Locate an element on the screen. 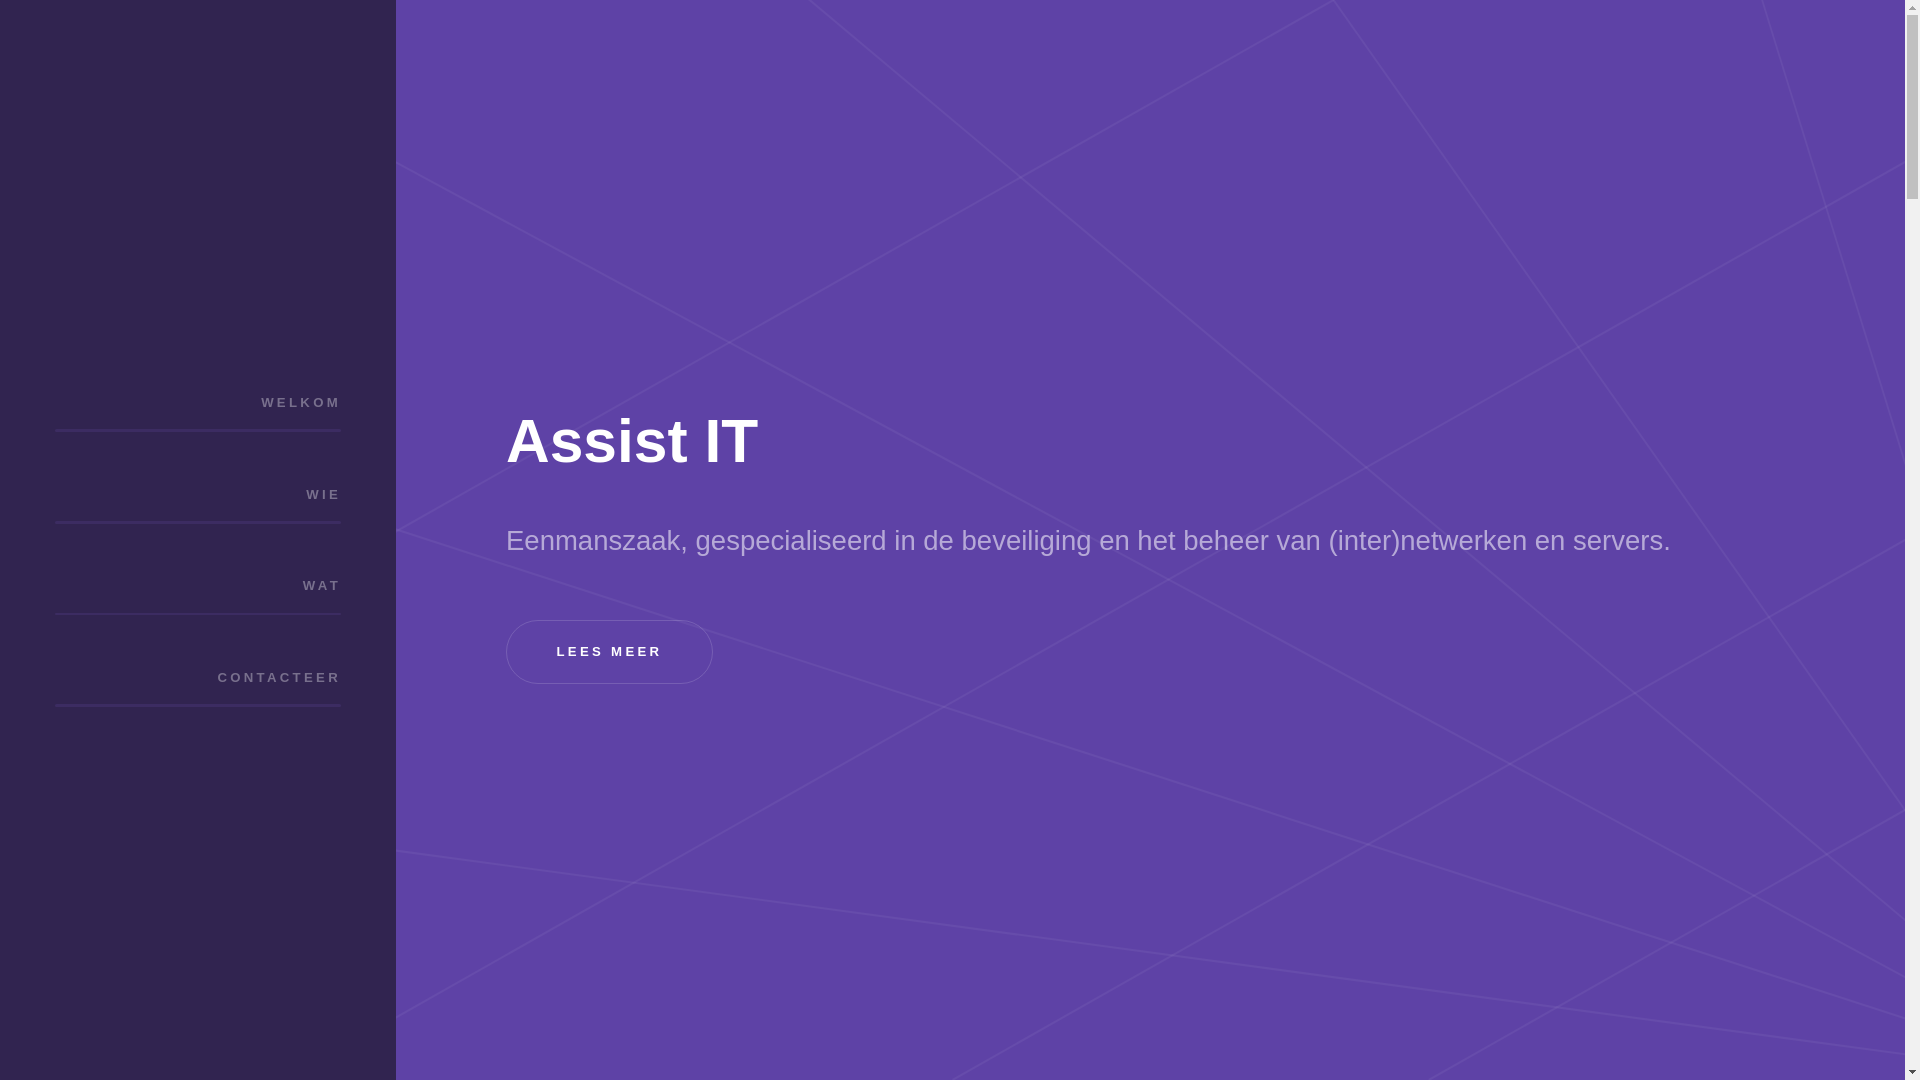 The width and height of the screenshot is (1920, 1080). LEES MEER is located at coordinates (610, 652).